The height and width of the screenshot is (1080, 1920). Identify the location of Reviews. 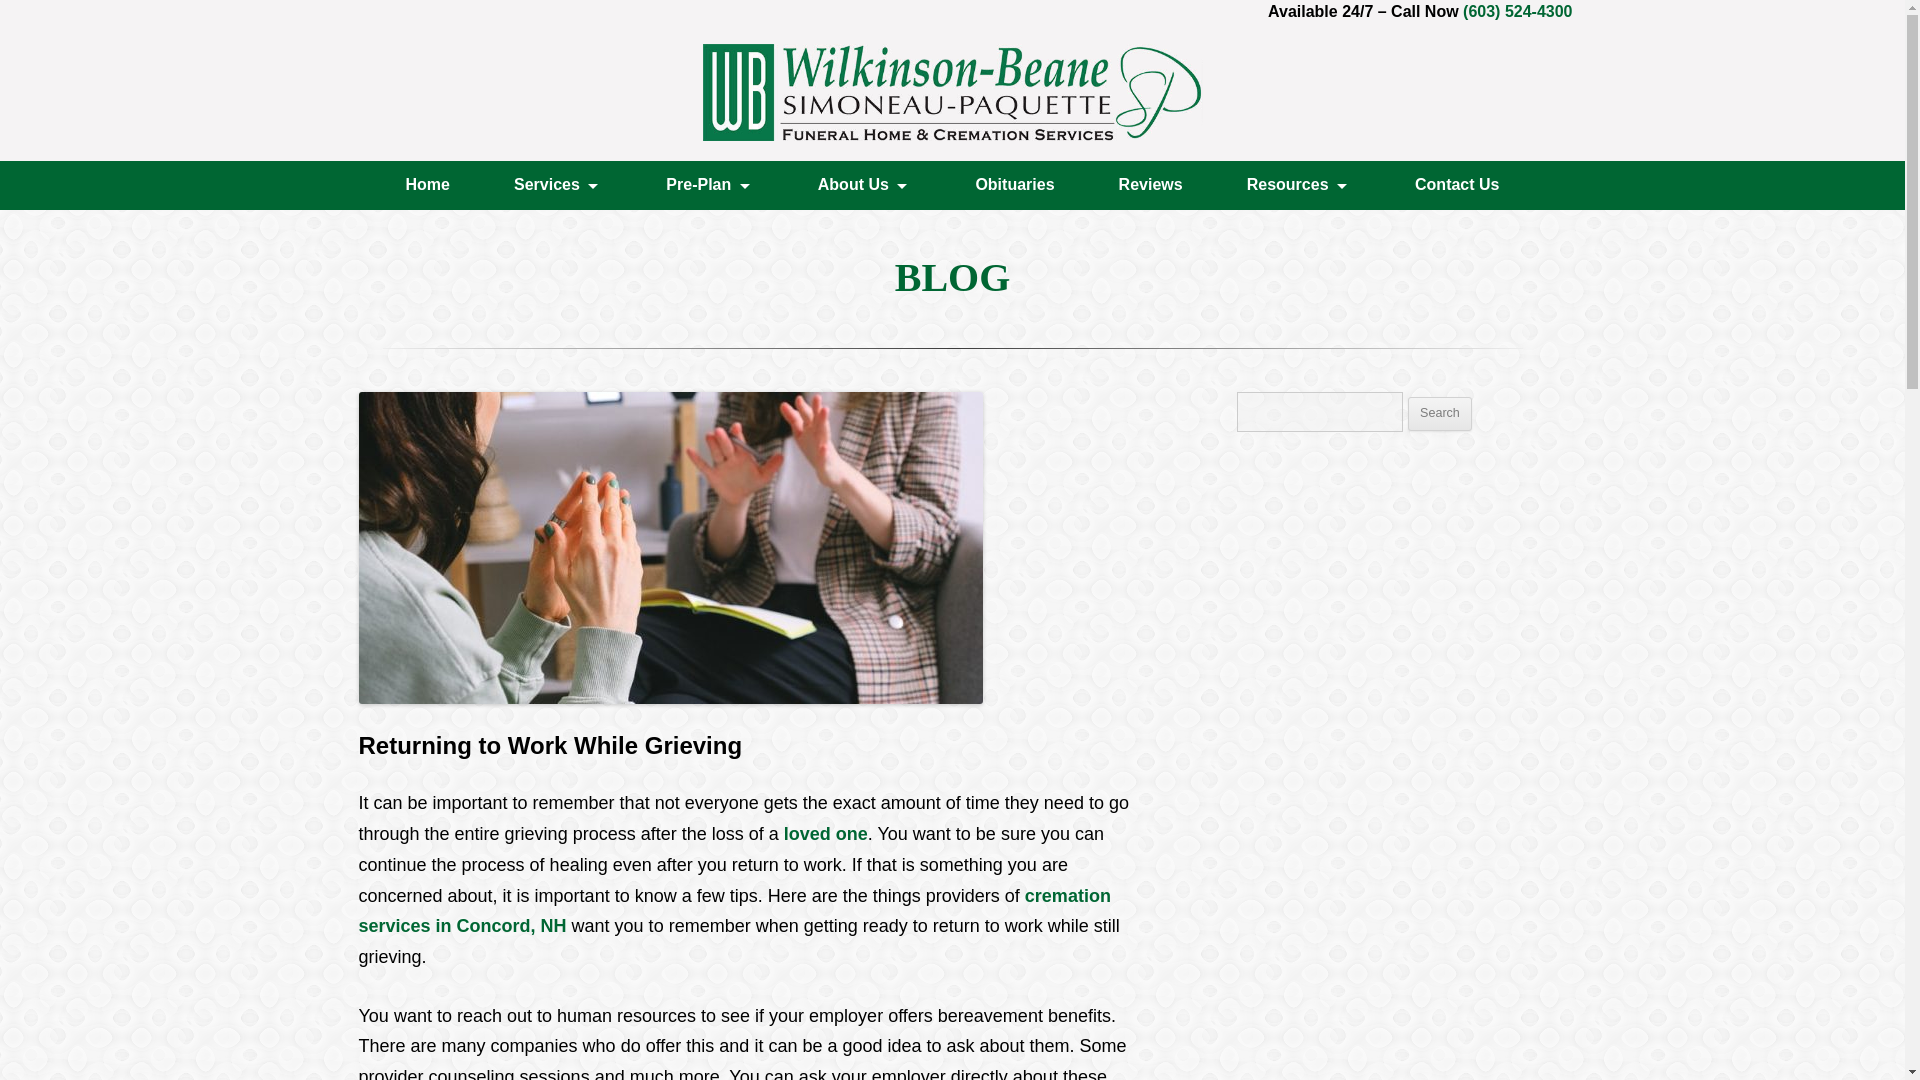
(1150, 186).